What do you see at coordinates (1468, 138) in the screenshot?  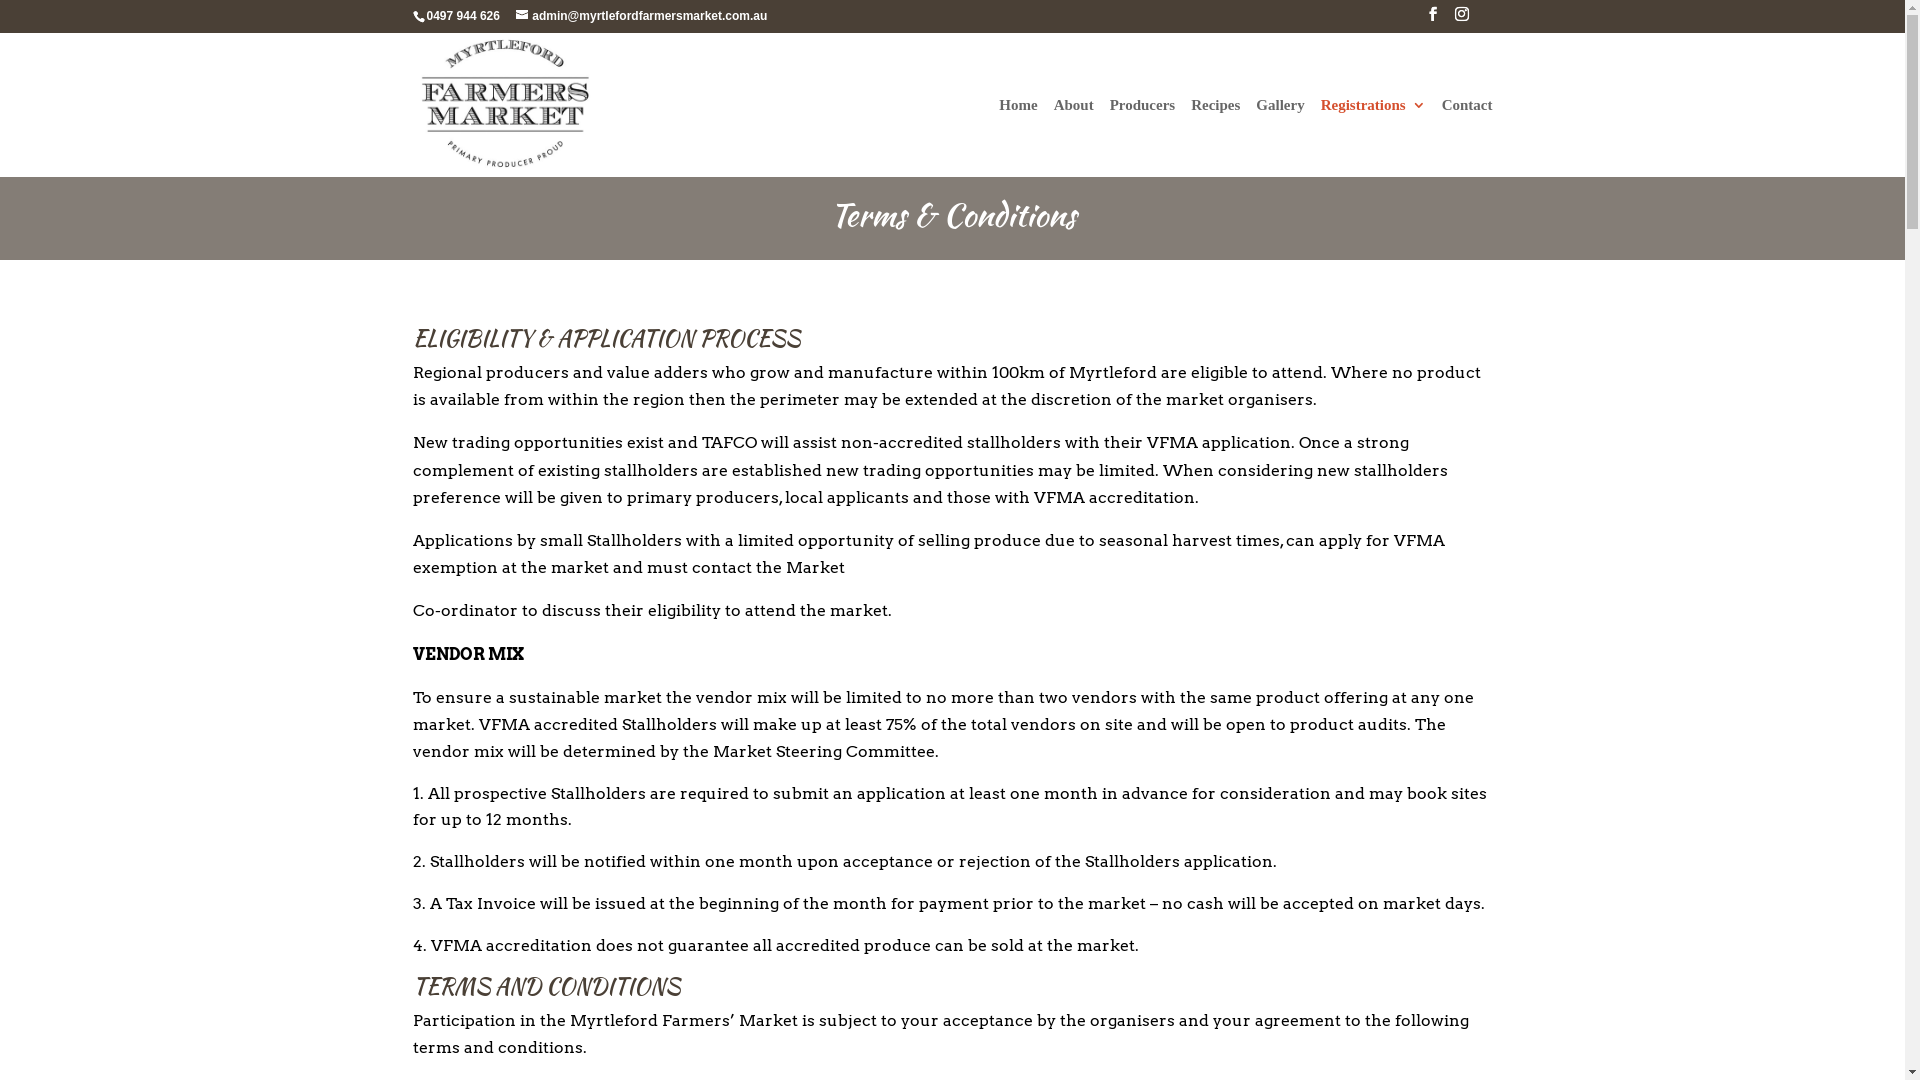 I see `Contact` at bounding box center [1468, 138].